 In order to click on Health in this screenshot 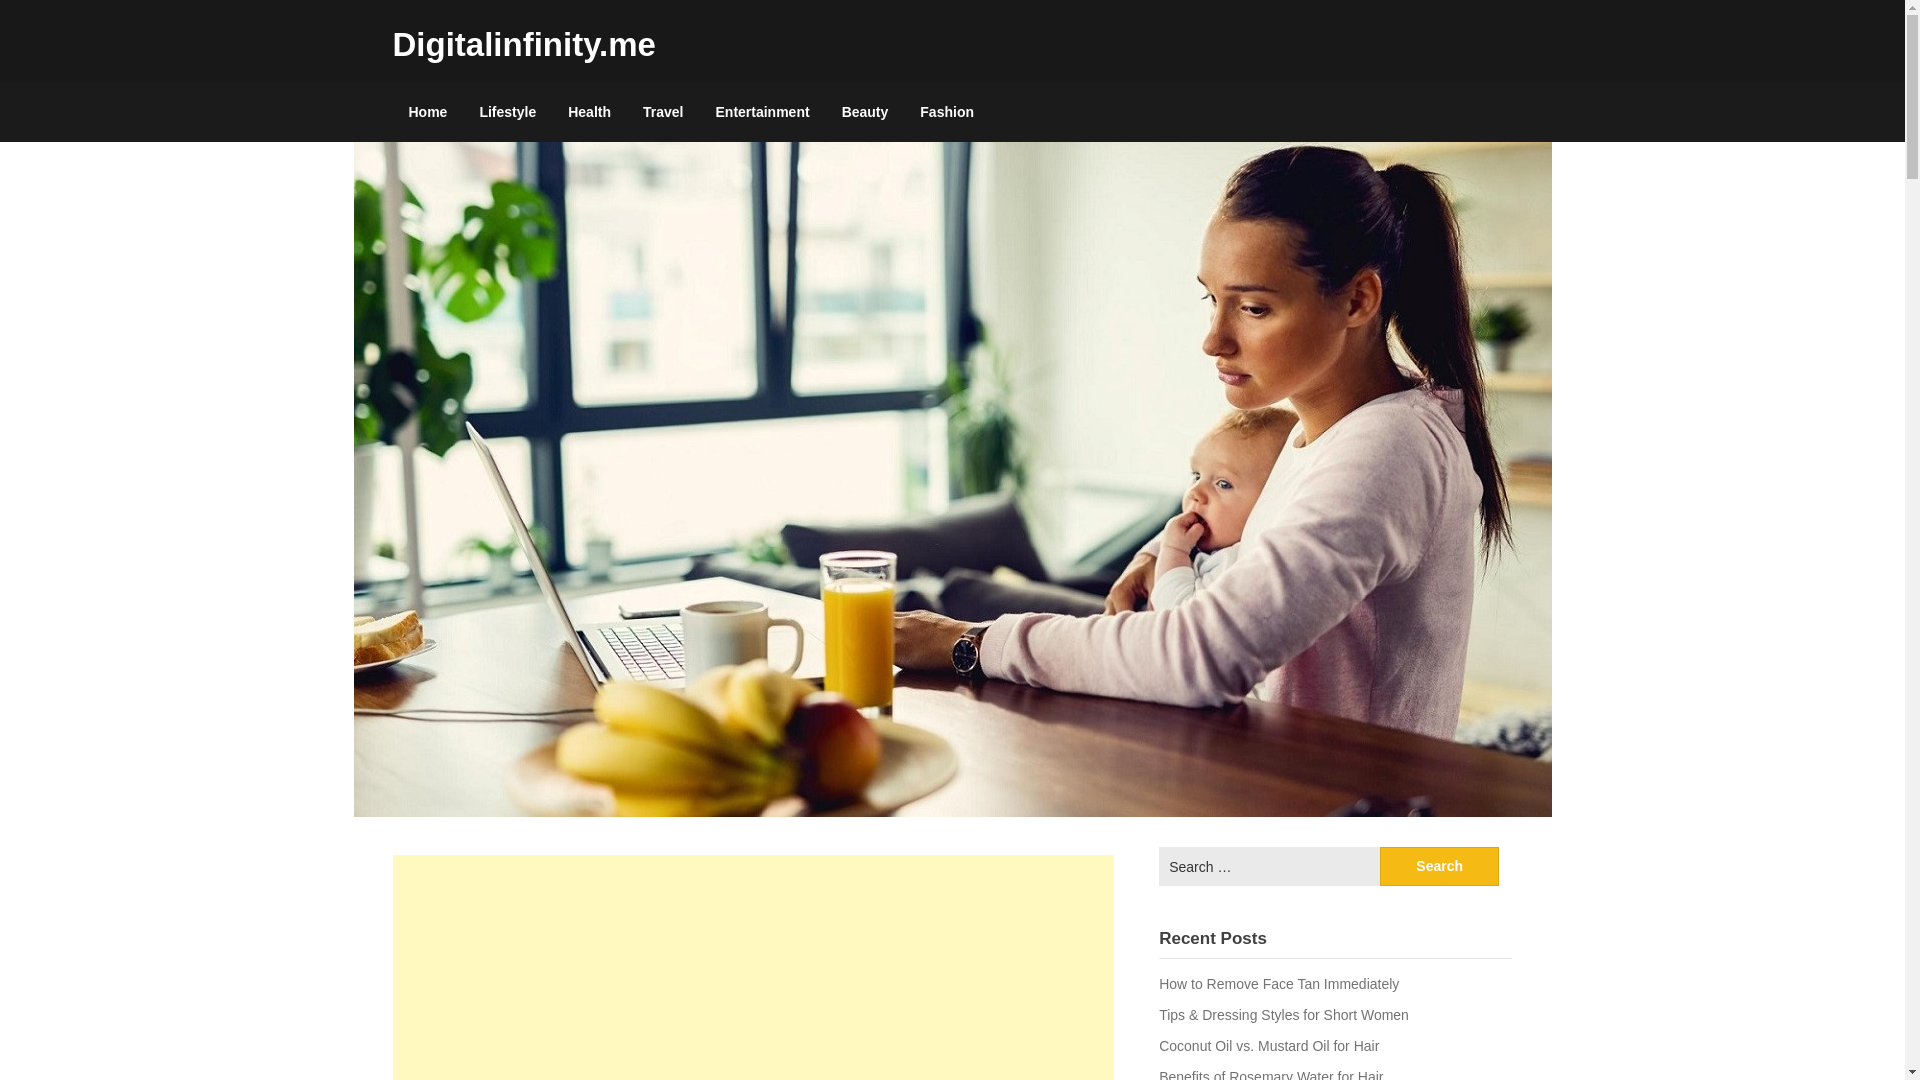, I will do `click(590, 112)`.